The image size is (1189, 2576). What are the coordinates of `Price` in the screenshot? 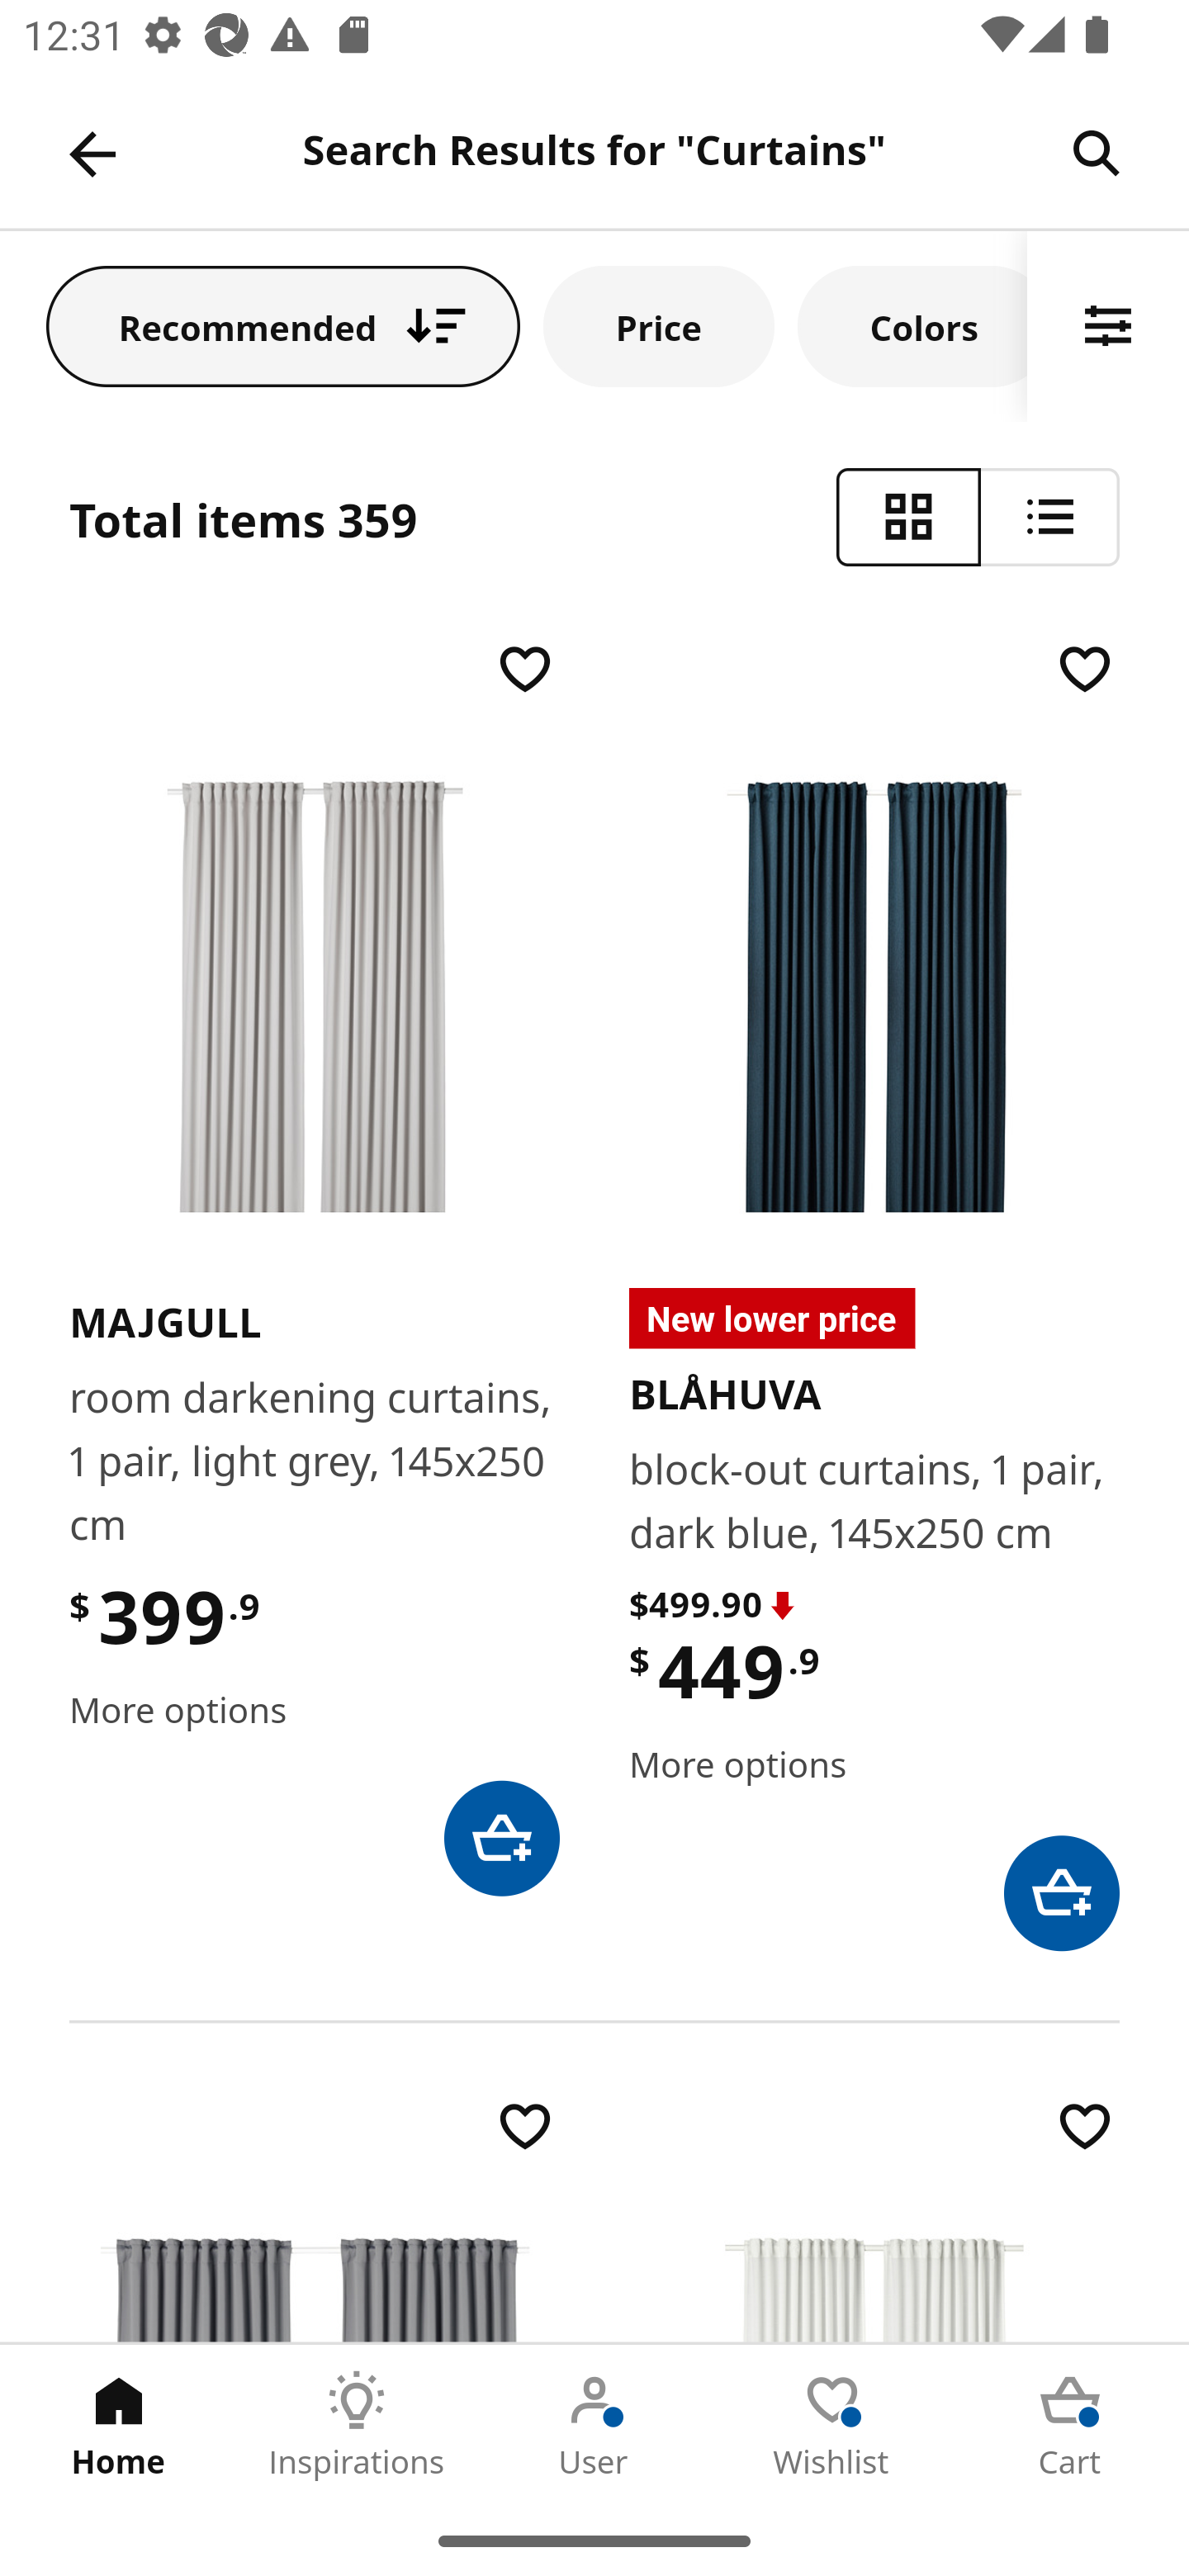 It's located at (659, 325).